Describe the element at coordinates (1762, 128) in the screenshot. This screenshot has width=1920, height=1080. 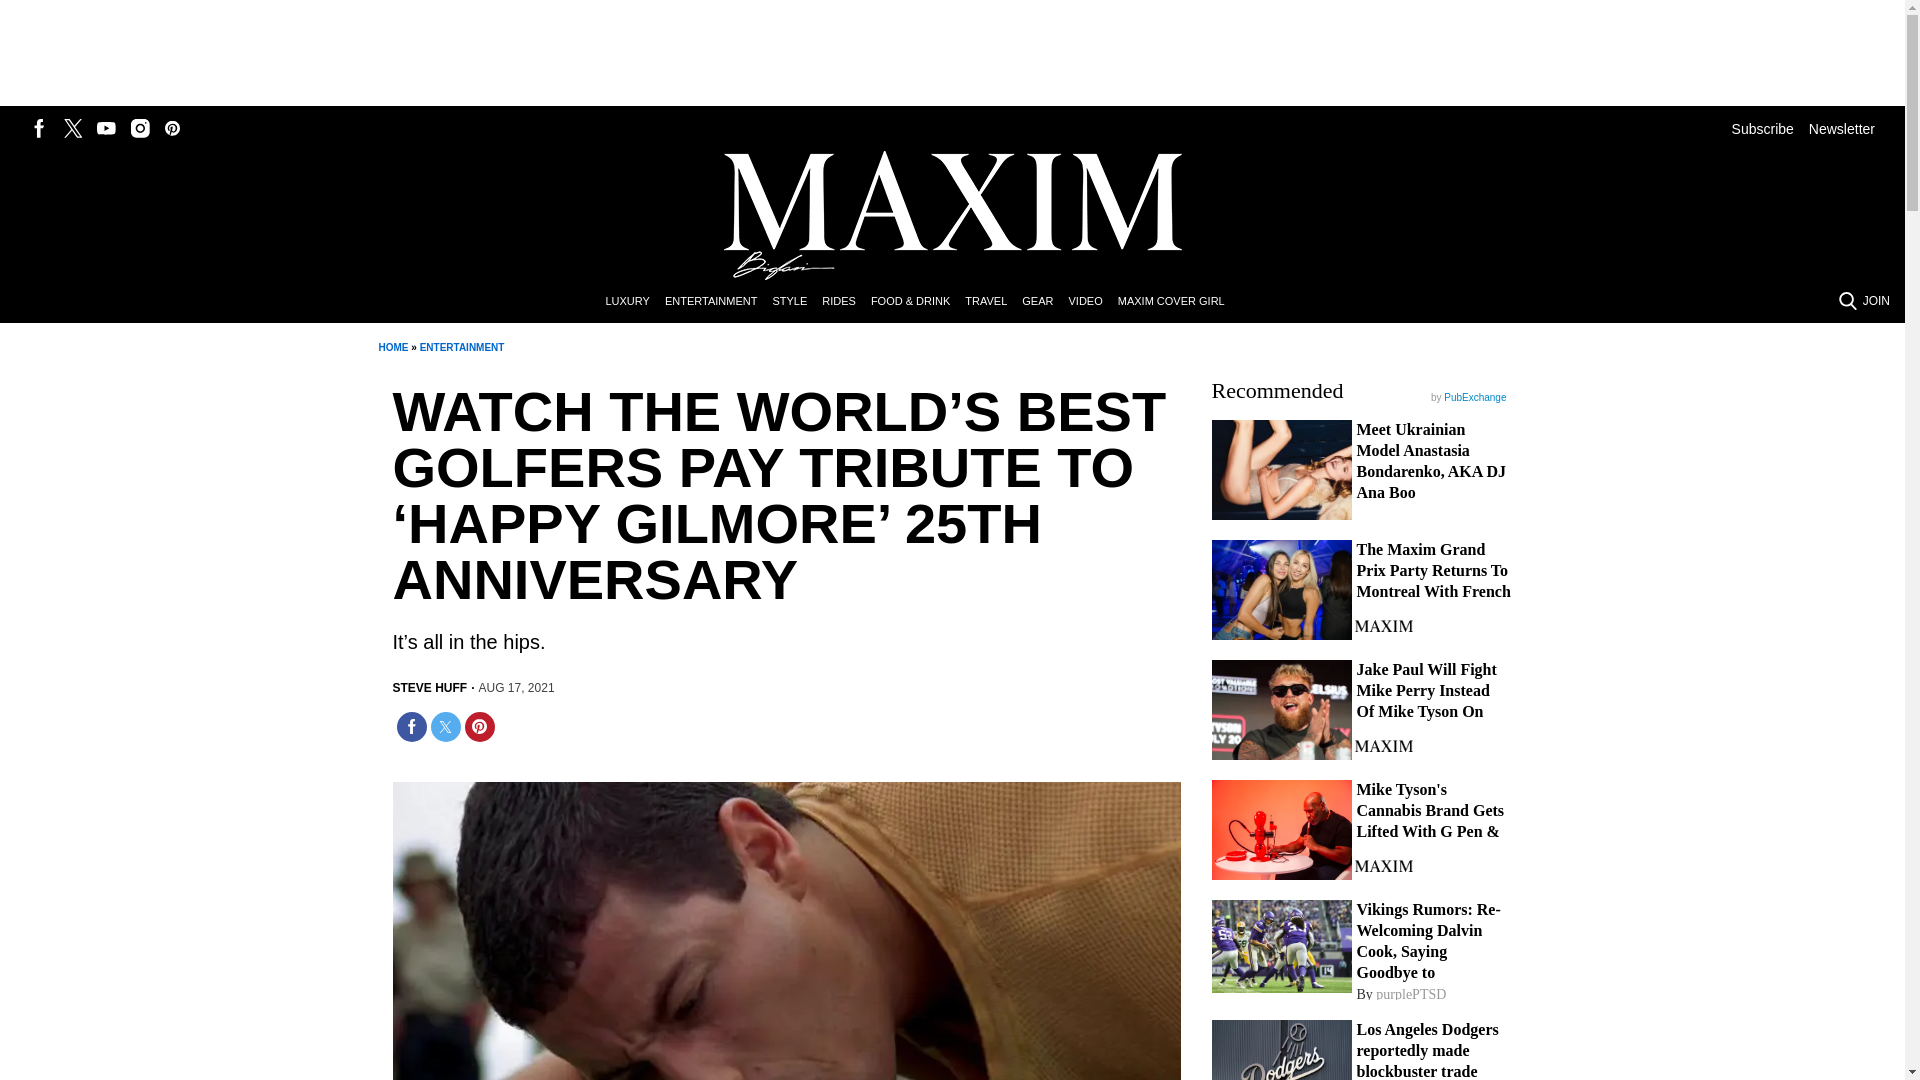
I see `Subscribe` at that location.